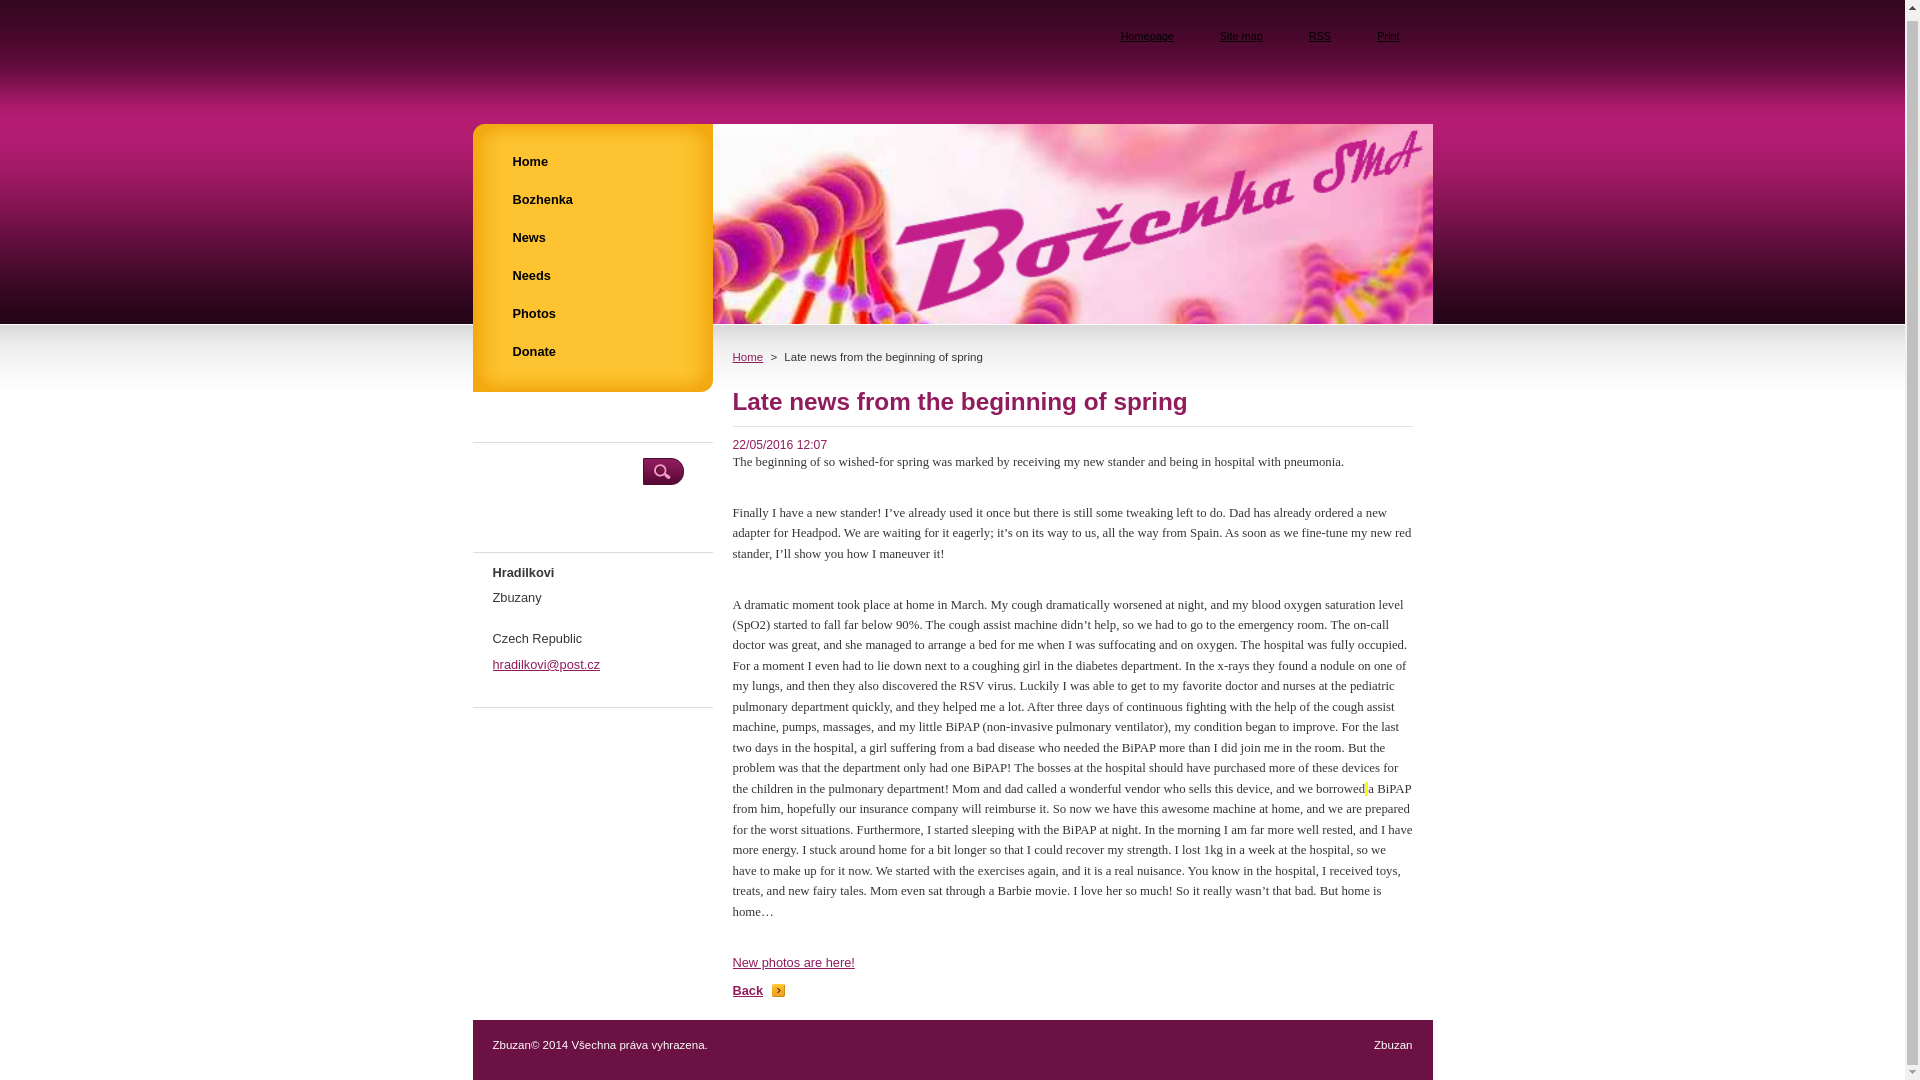 The image size is (1920, 1080). What do you see at coordinates (591, 162) in the screenshot?
I see `Home` at bounding box center [591, 162].